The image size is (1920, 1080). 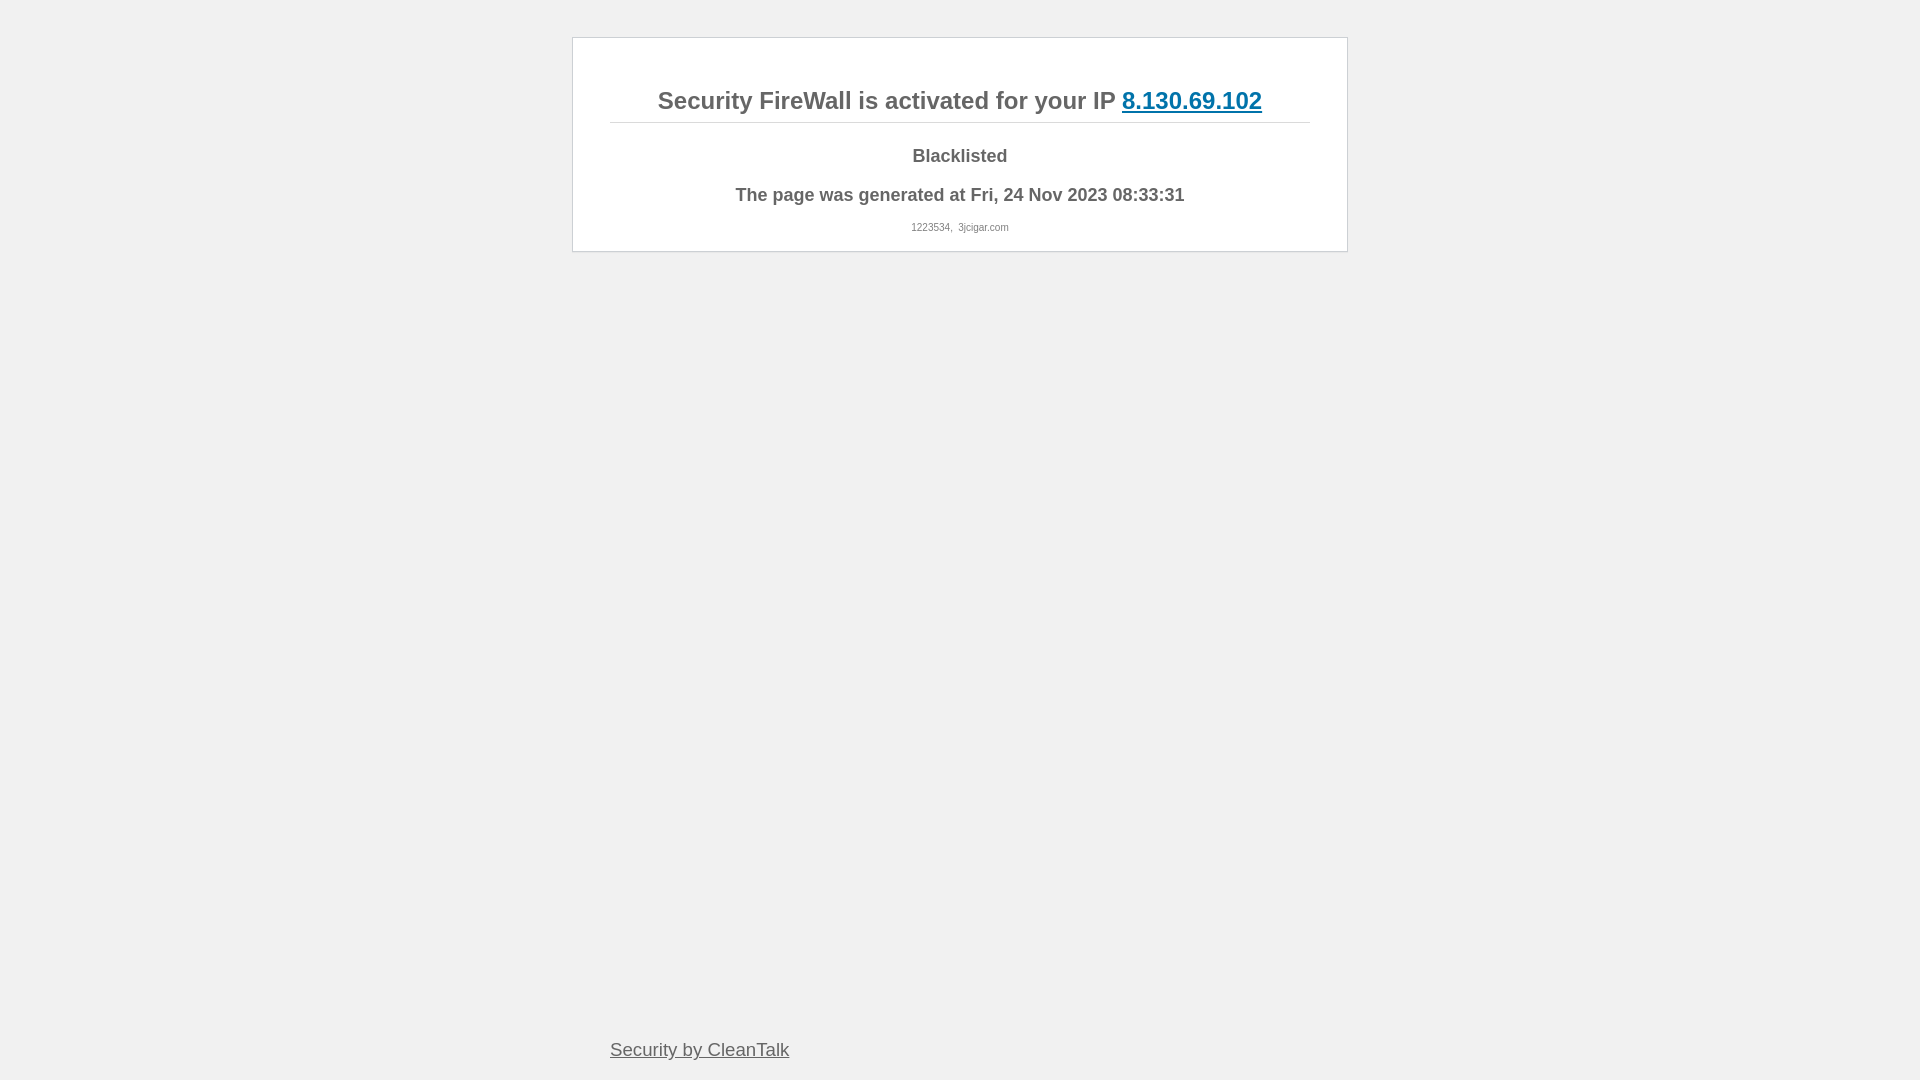 I want to click on 8.130.69.102, so click(x=1192, y=100).